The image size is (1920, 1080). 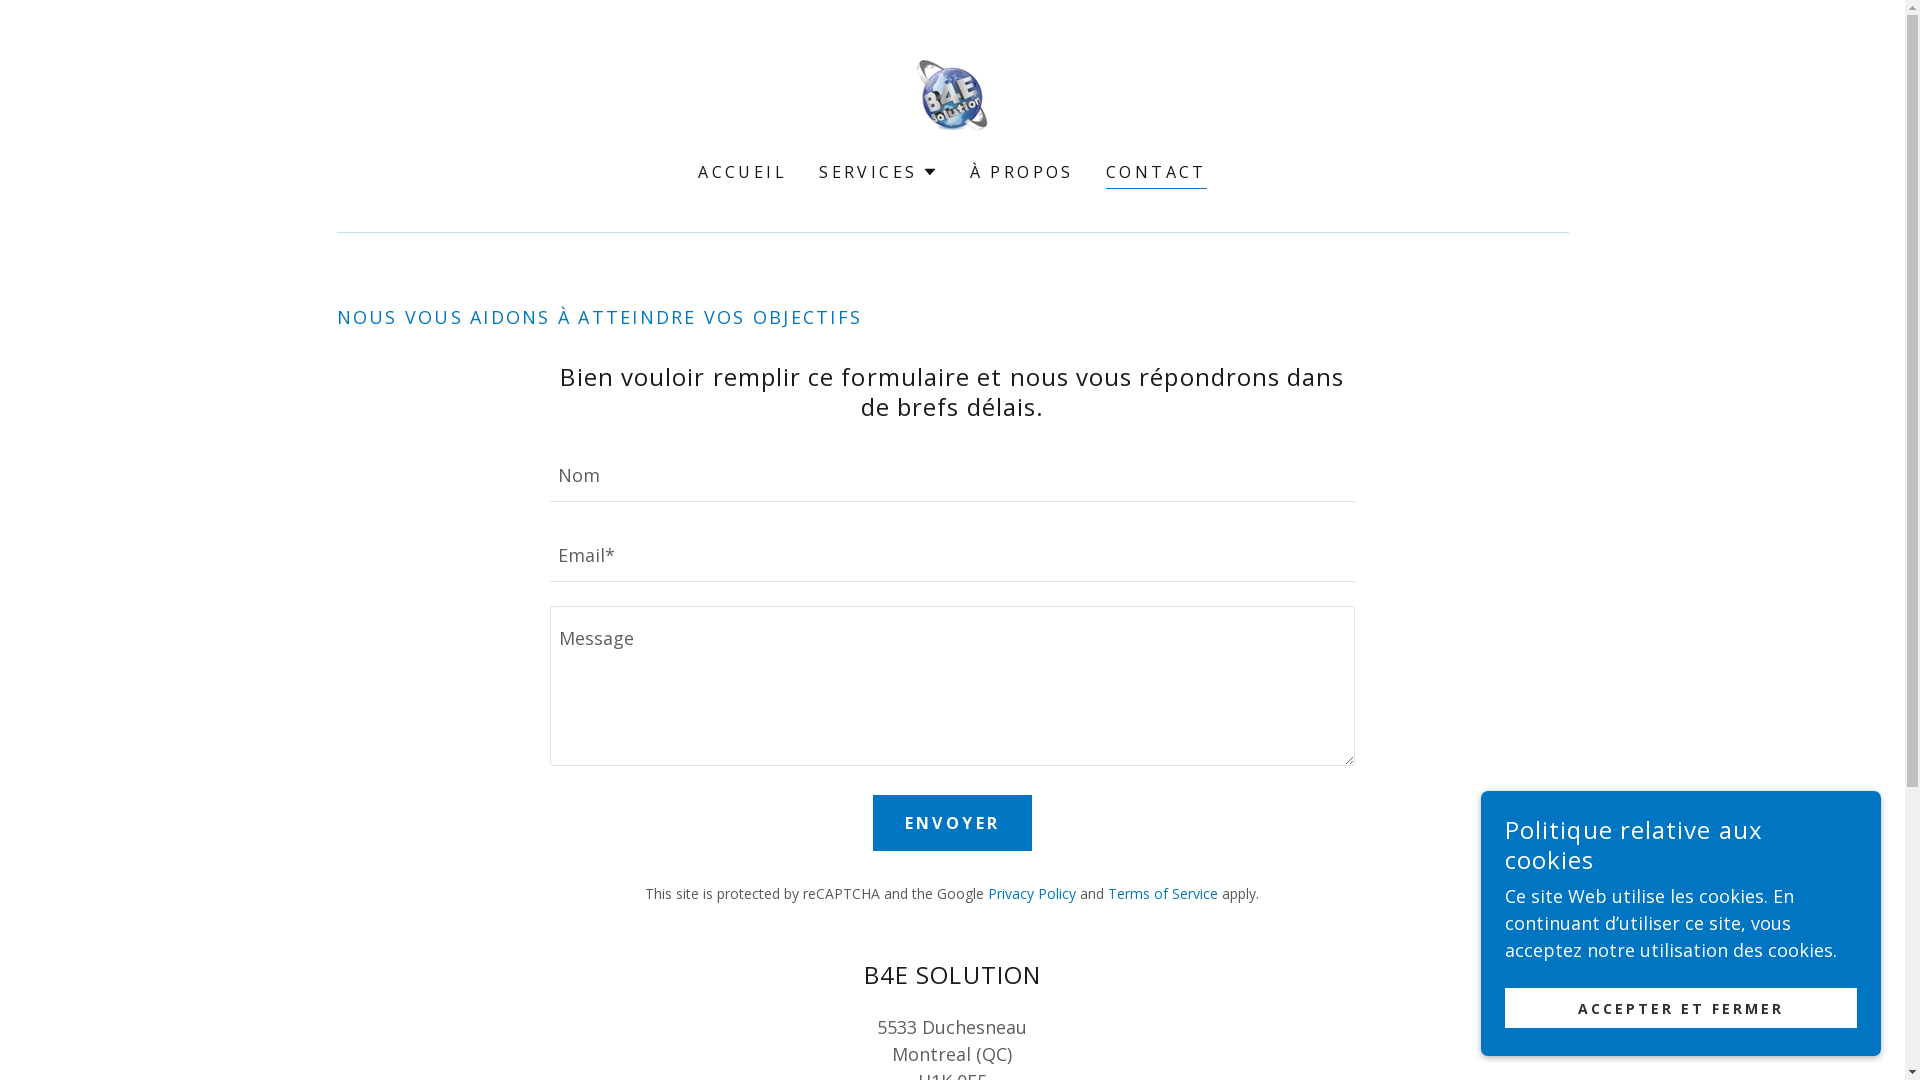 I want to click on ACCUEIL, so click(x=742, y=172).